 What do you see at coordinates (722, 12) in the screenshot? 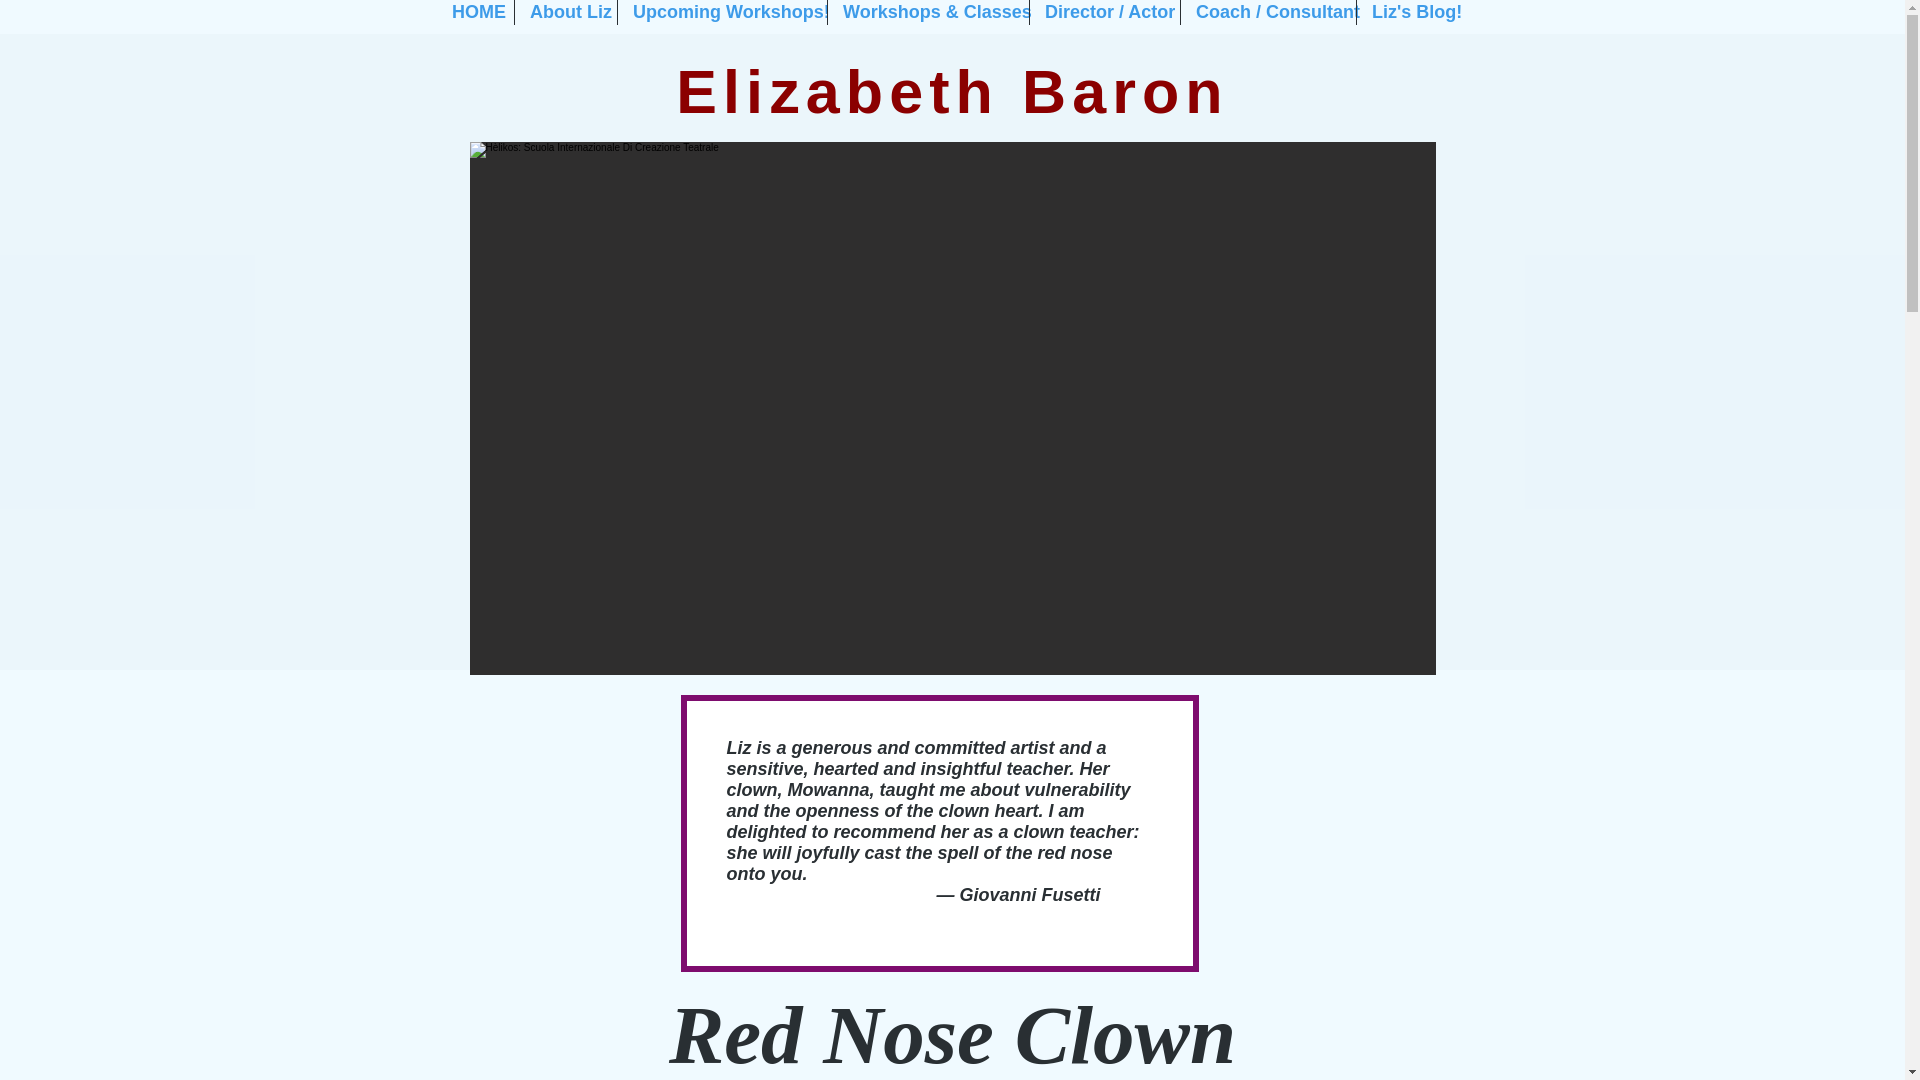
I see `Upcoming Workshops!` at bounding box center [722, 12].